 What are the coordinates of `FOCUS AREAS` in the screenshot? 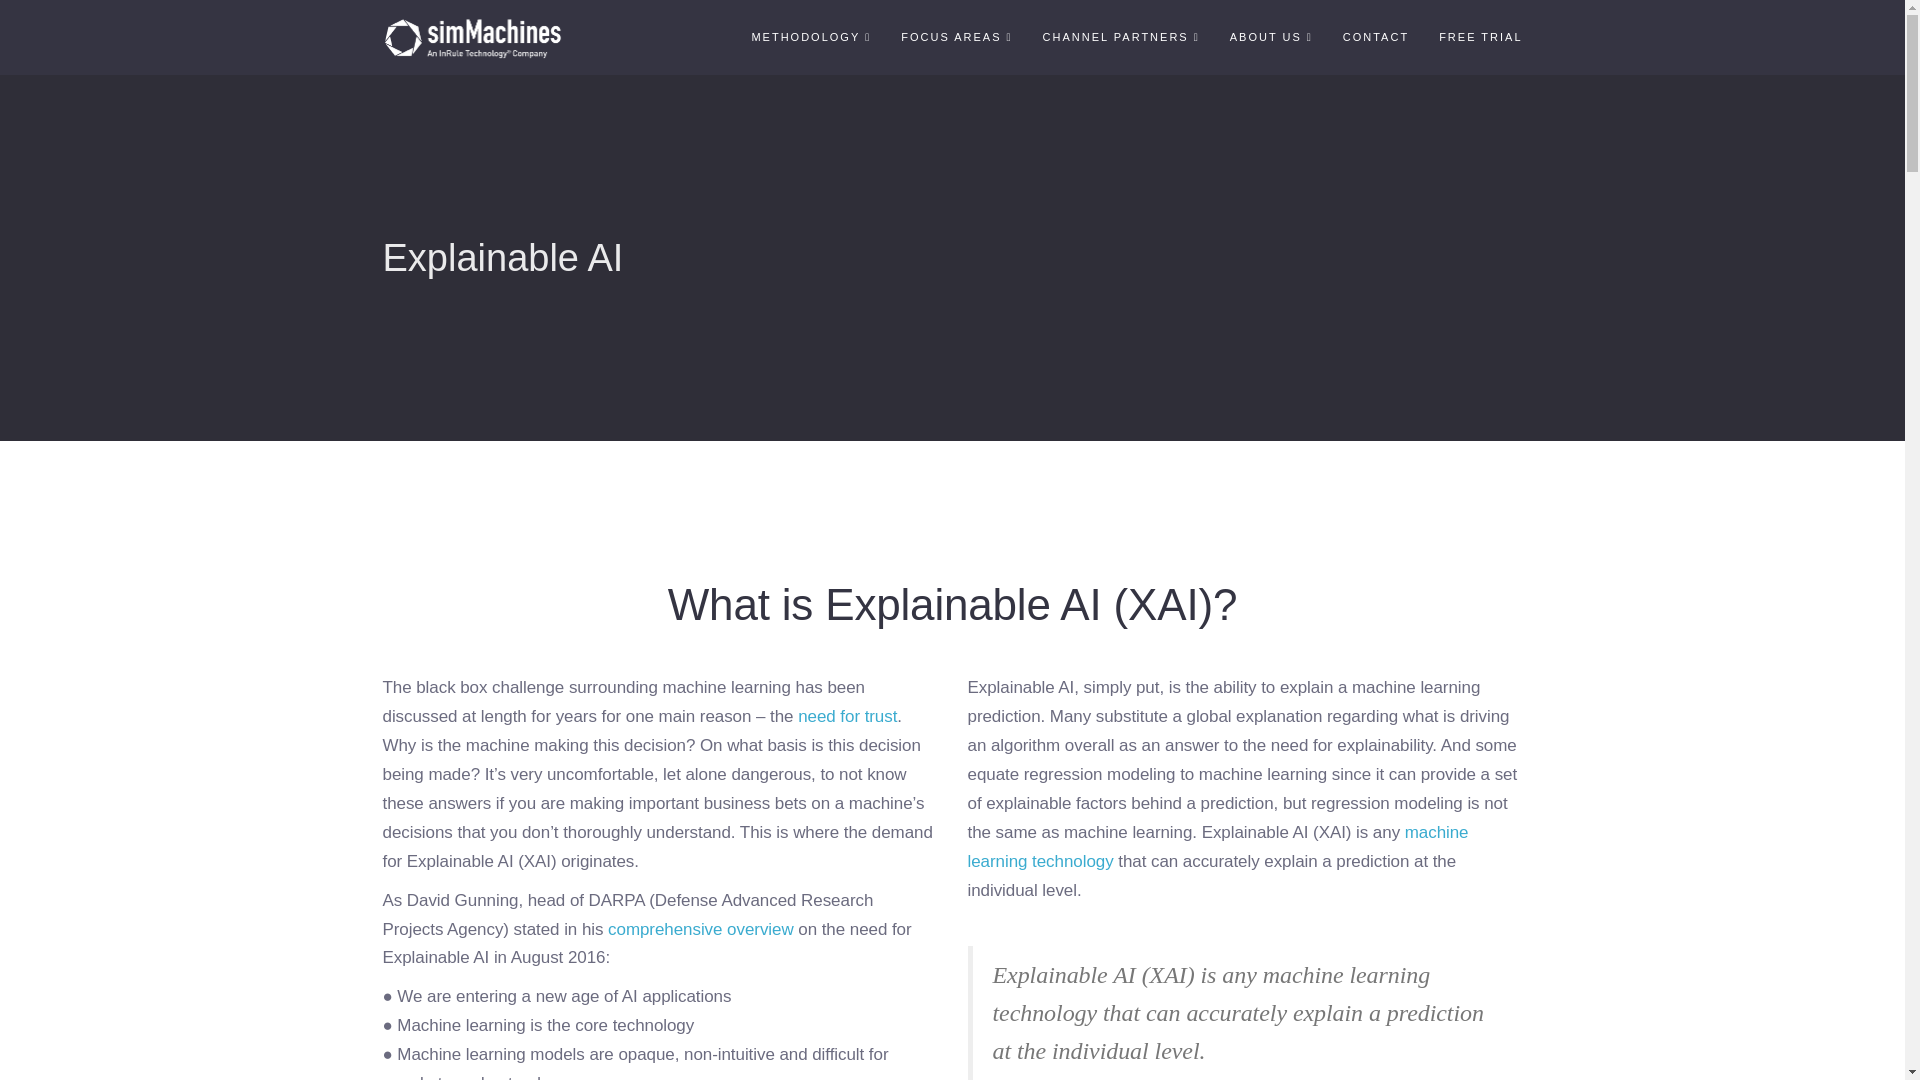 It's located at (956, 37).